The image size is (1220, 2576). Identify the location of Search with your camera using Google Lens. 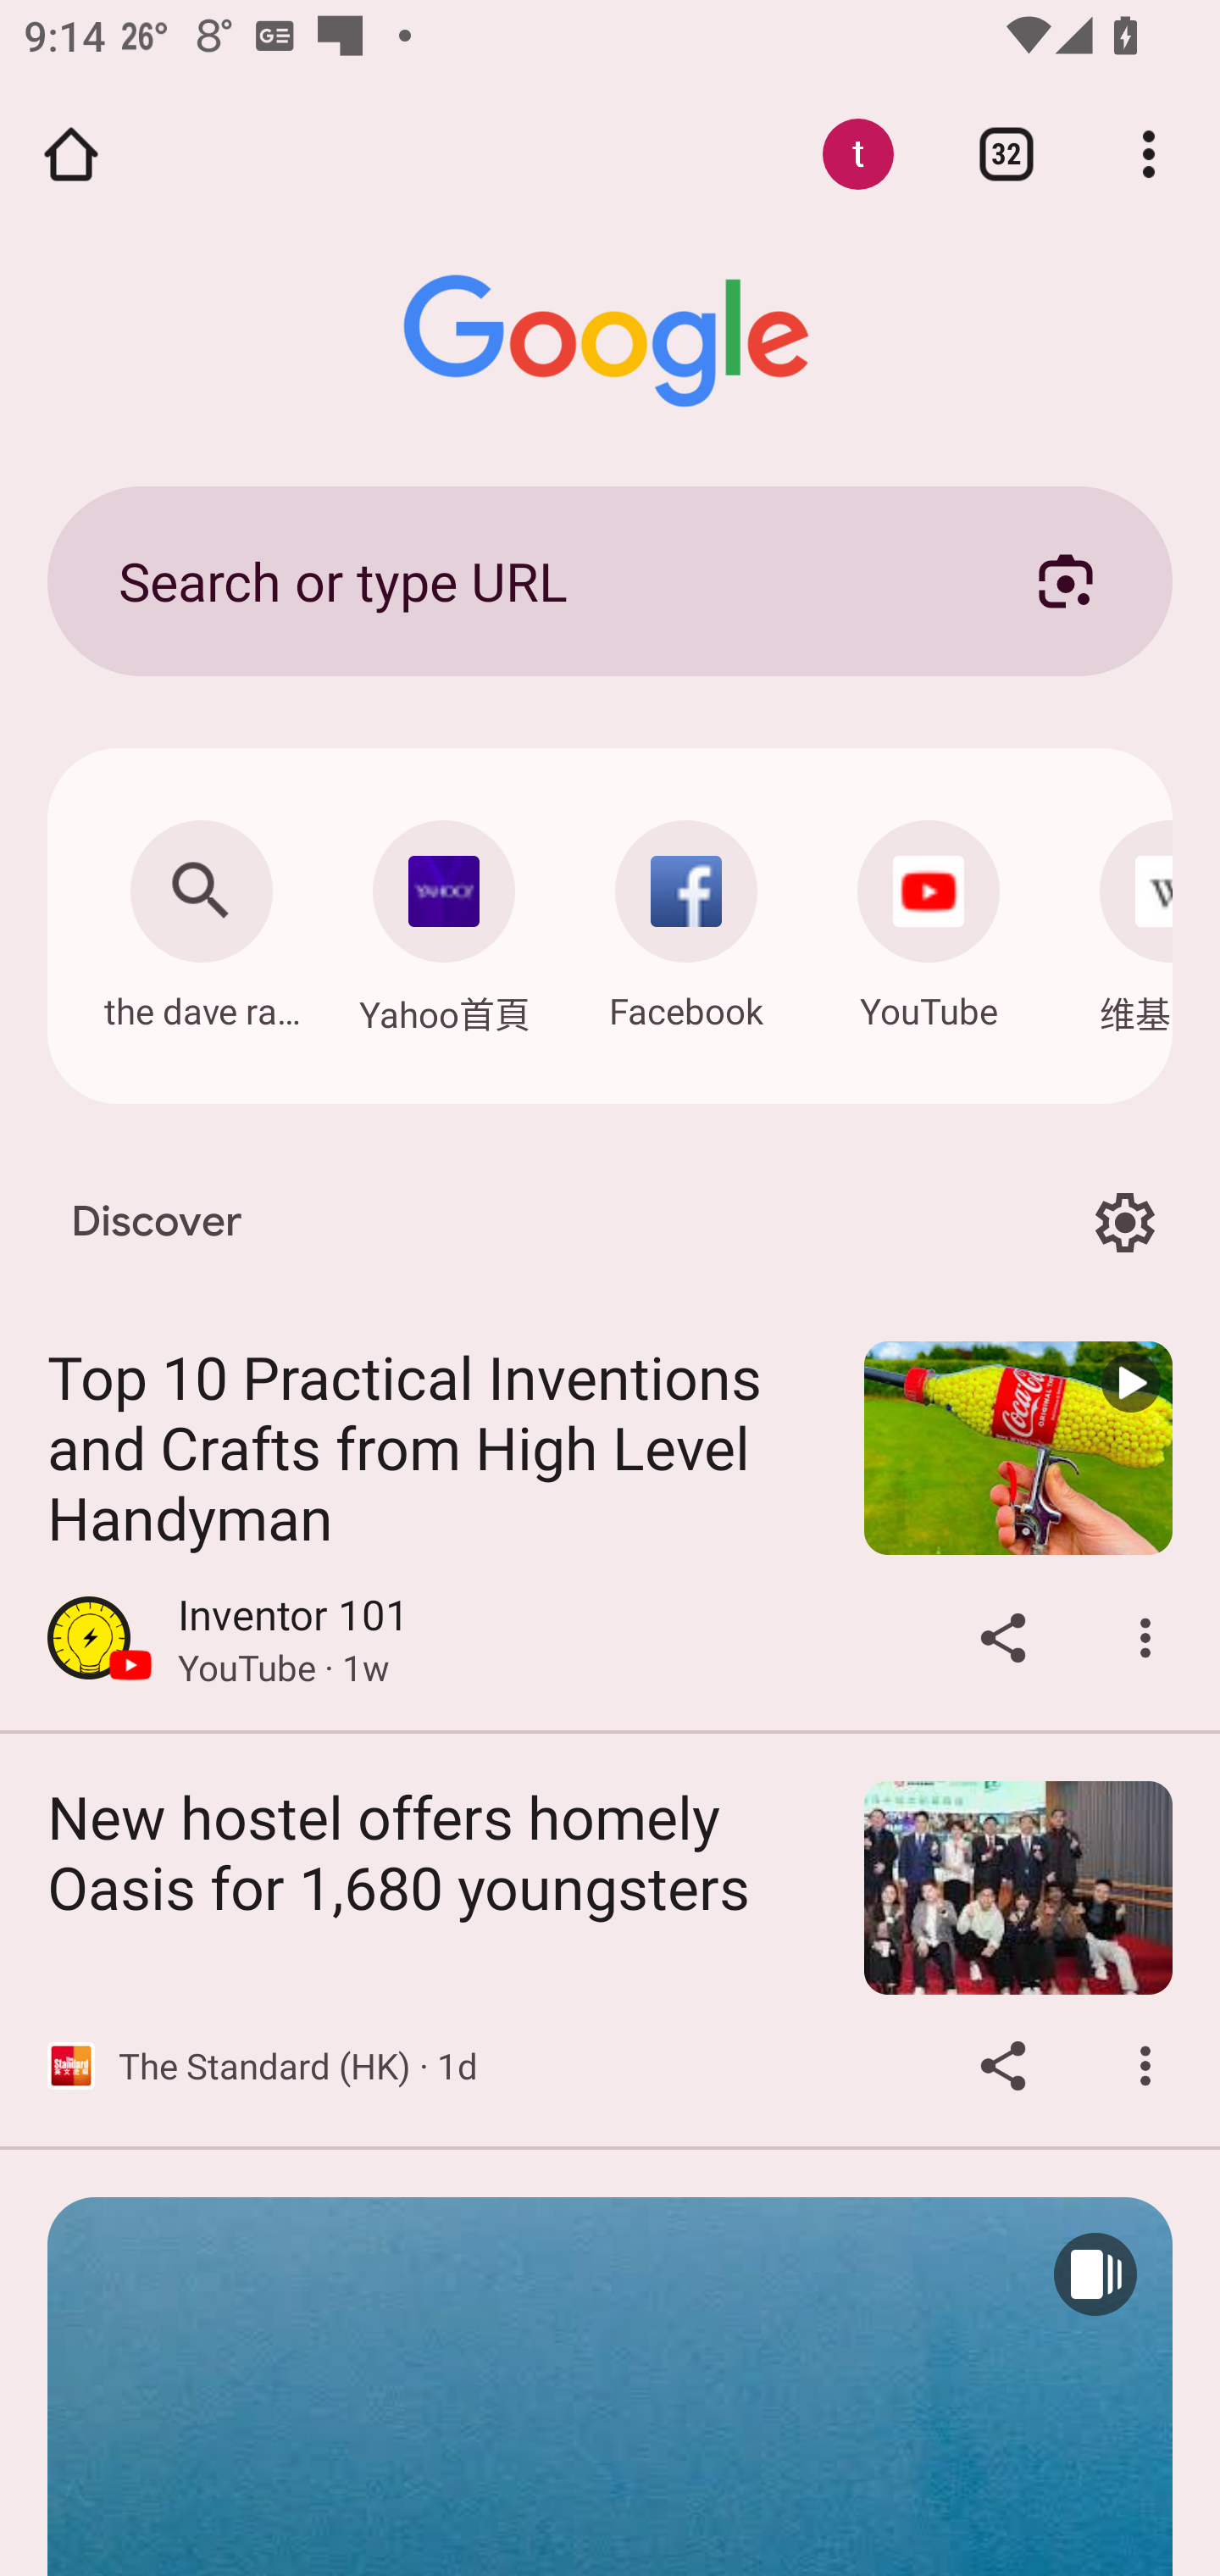
(1066, 580).